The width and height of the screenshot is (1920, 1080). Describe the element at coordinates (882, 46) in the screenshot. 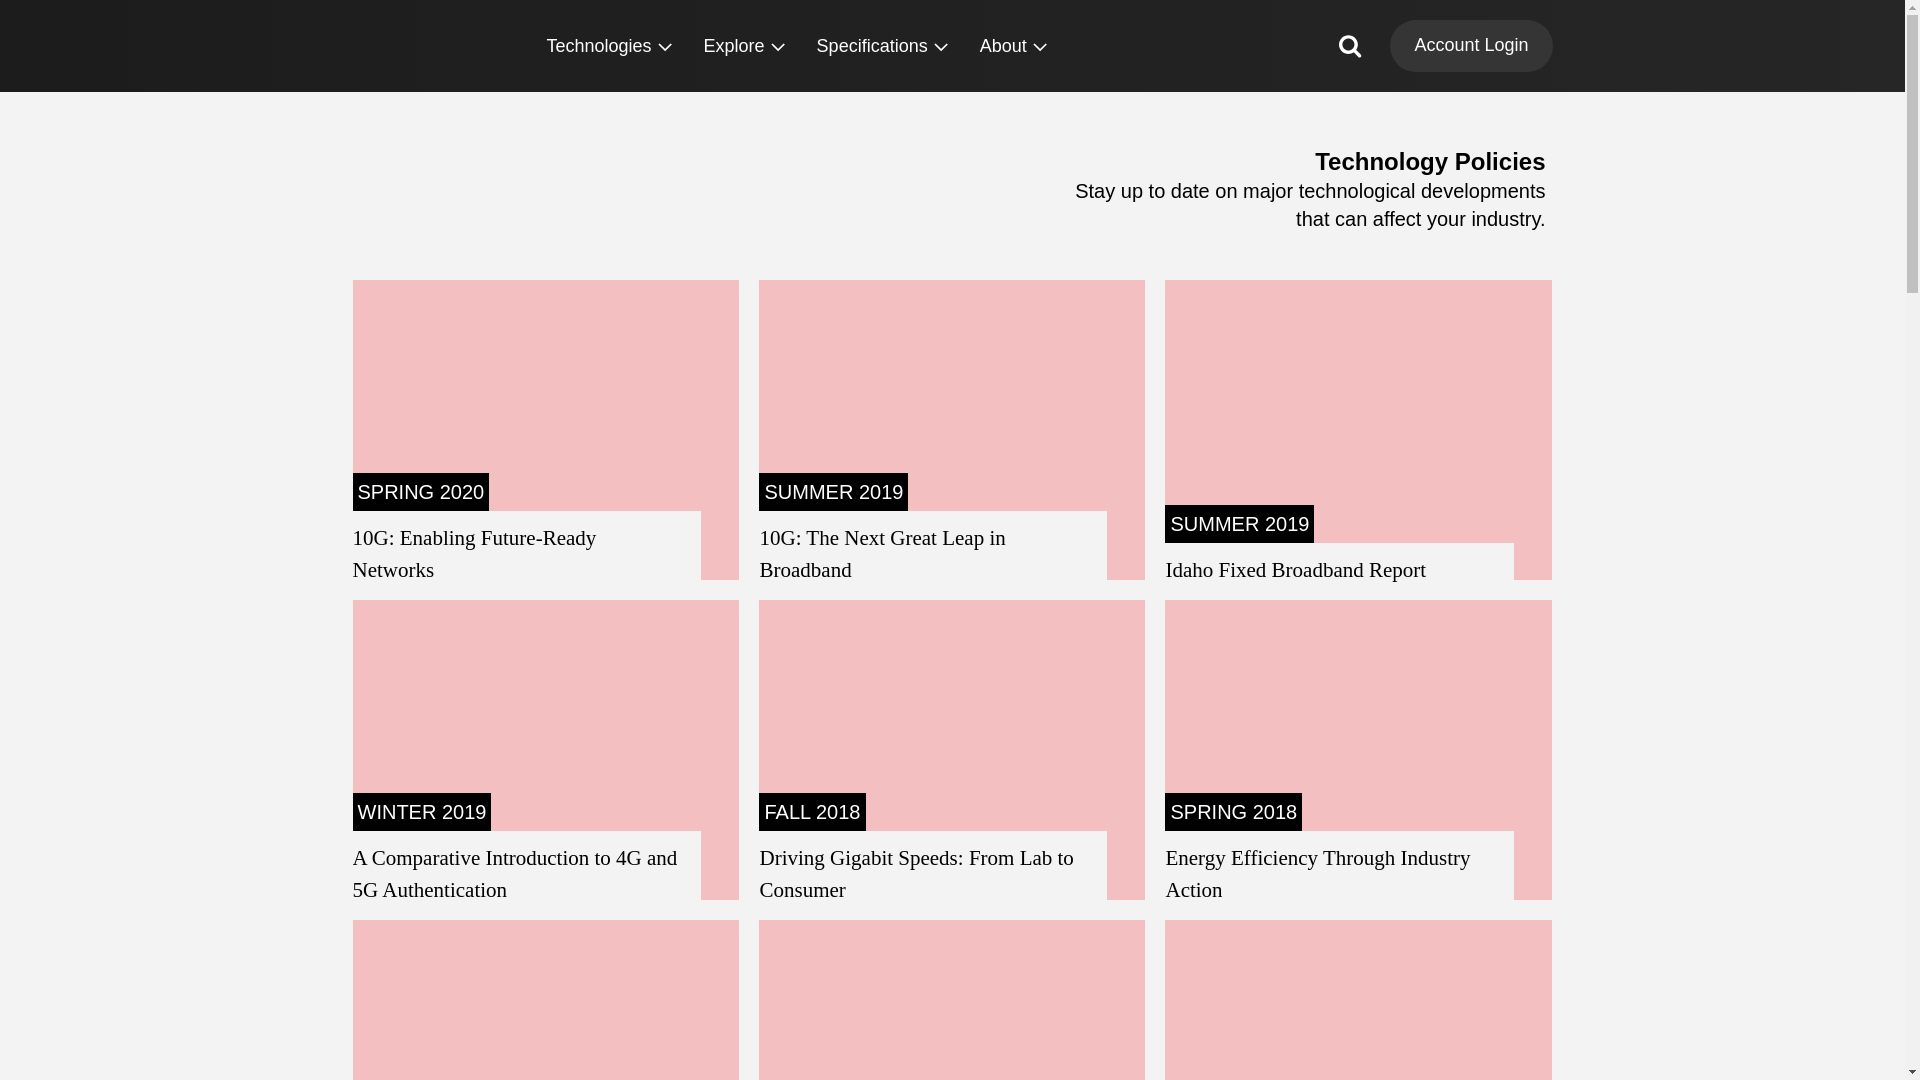

I see `Specifications` at that location.